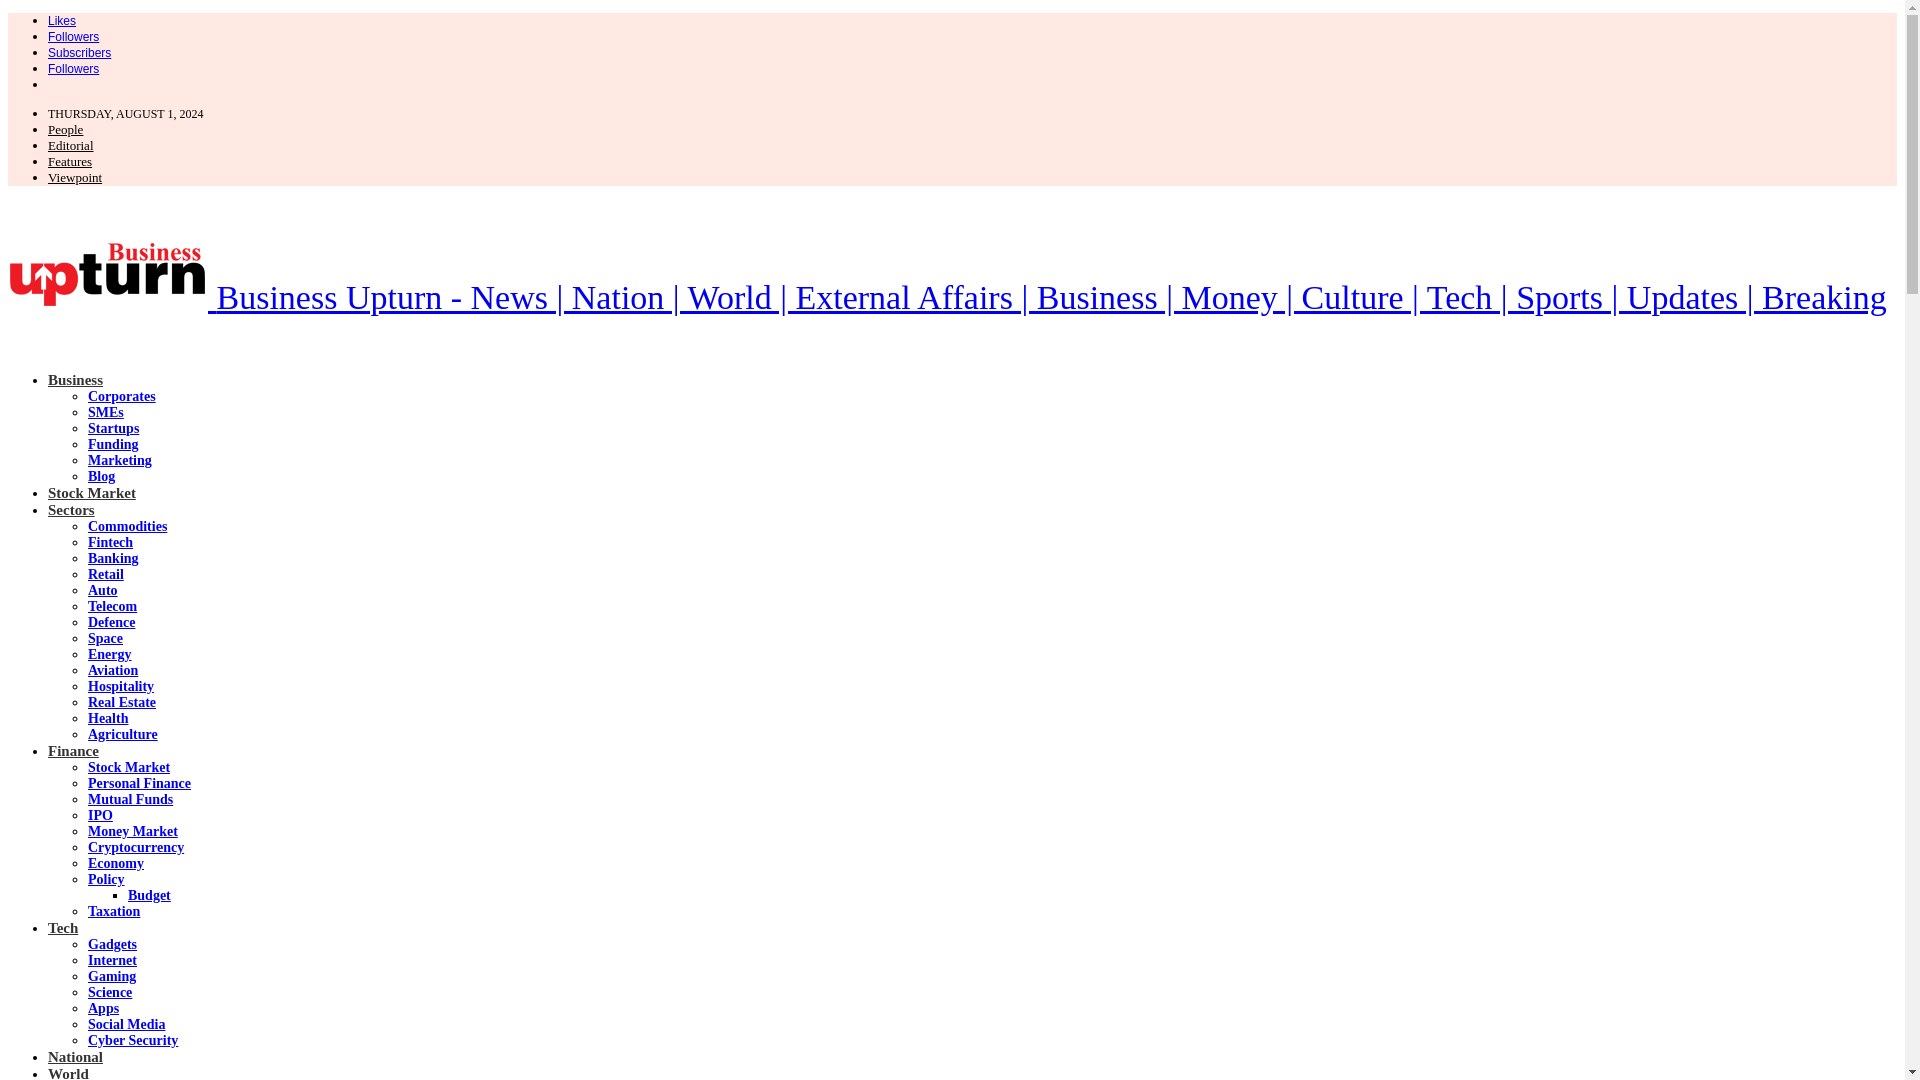  What do you see at coordinates (111, 622) in the screenshot?
I see `Defence` at bounding box center [111, 622].